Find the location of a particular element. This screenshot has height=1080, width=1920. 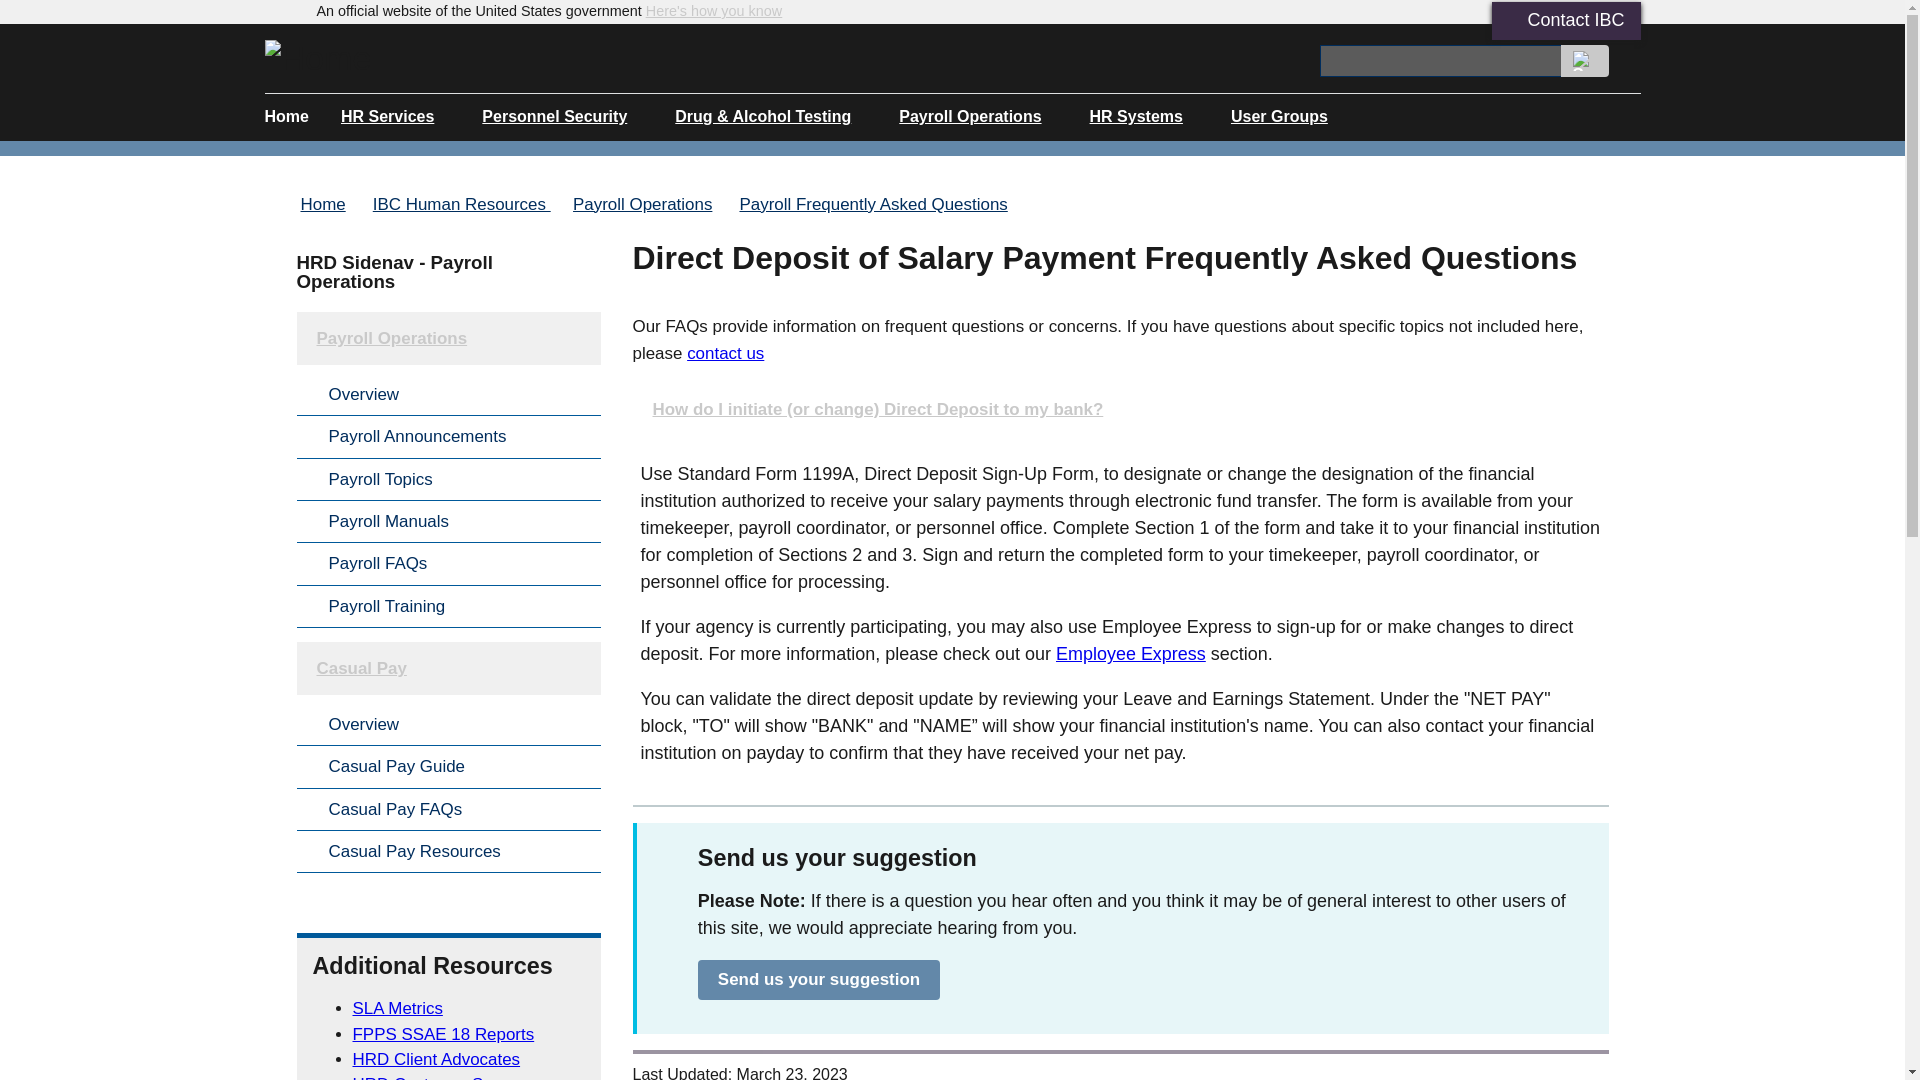

Payroll Manuals is located at coordinates (447, 522).